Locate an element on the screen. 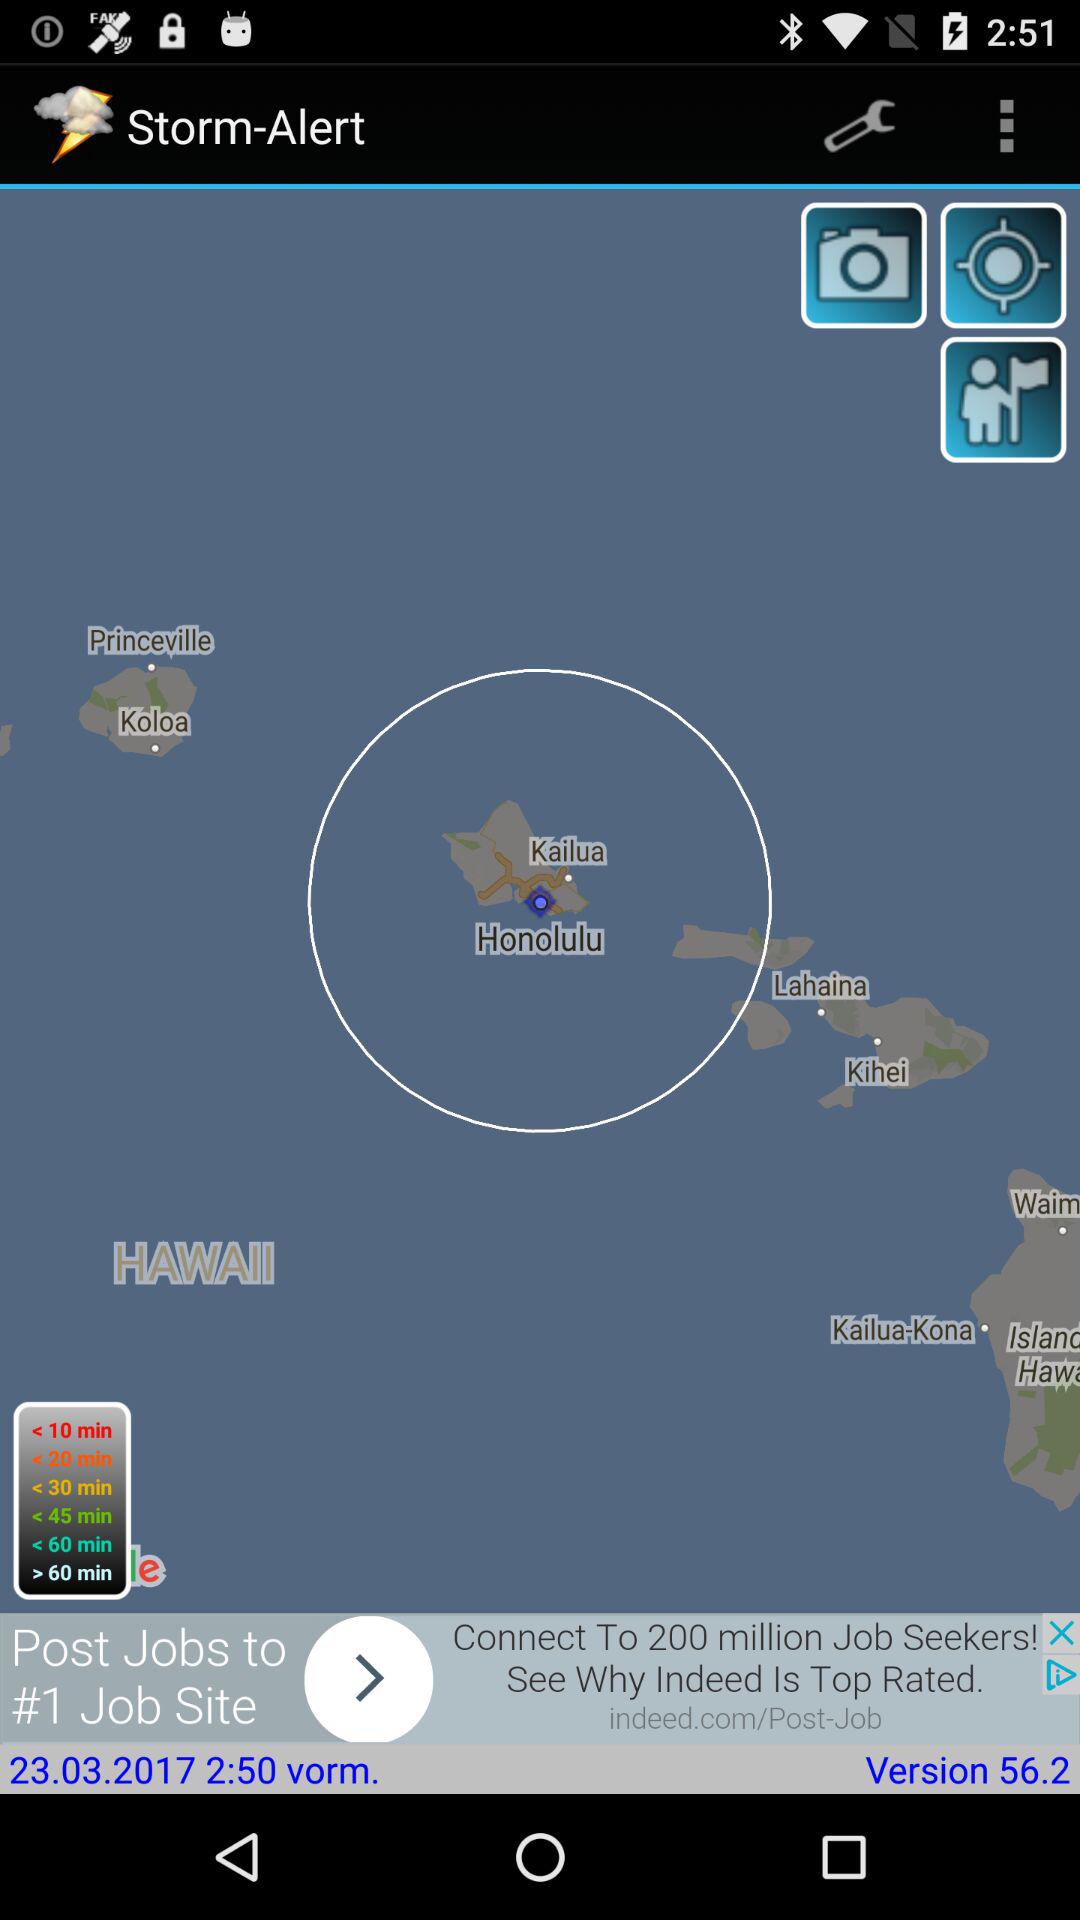 This screenshot has width=1080, height=1920. take photo is located at coordinates (864, 265).